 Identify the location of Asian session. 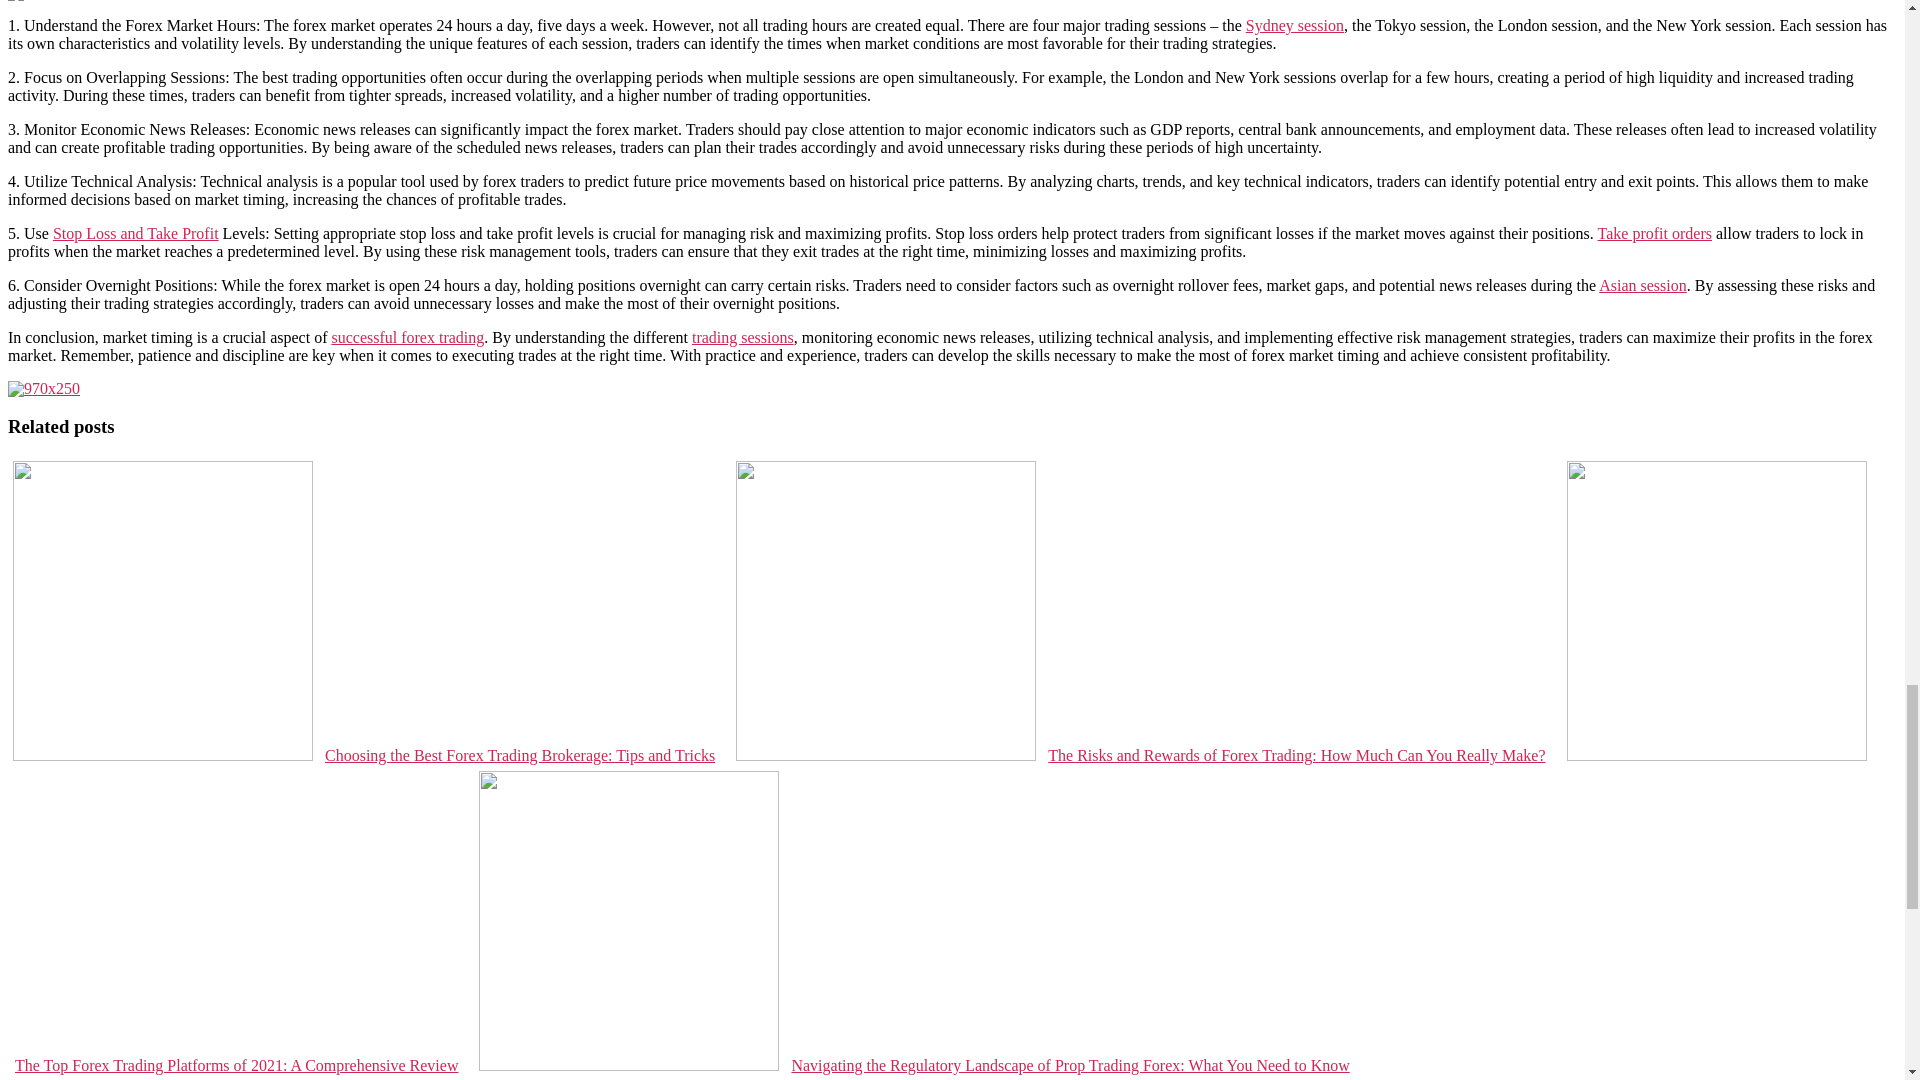
(1643, 284).